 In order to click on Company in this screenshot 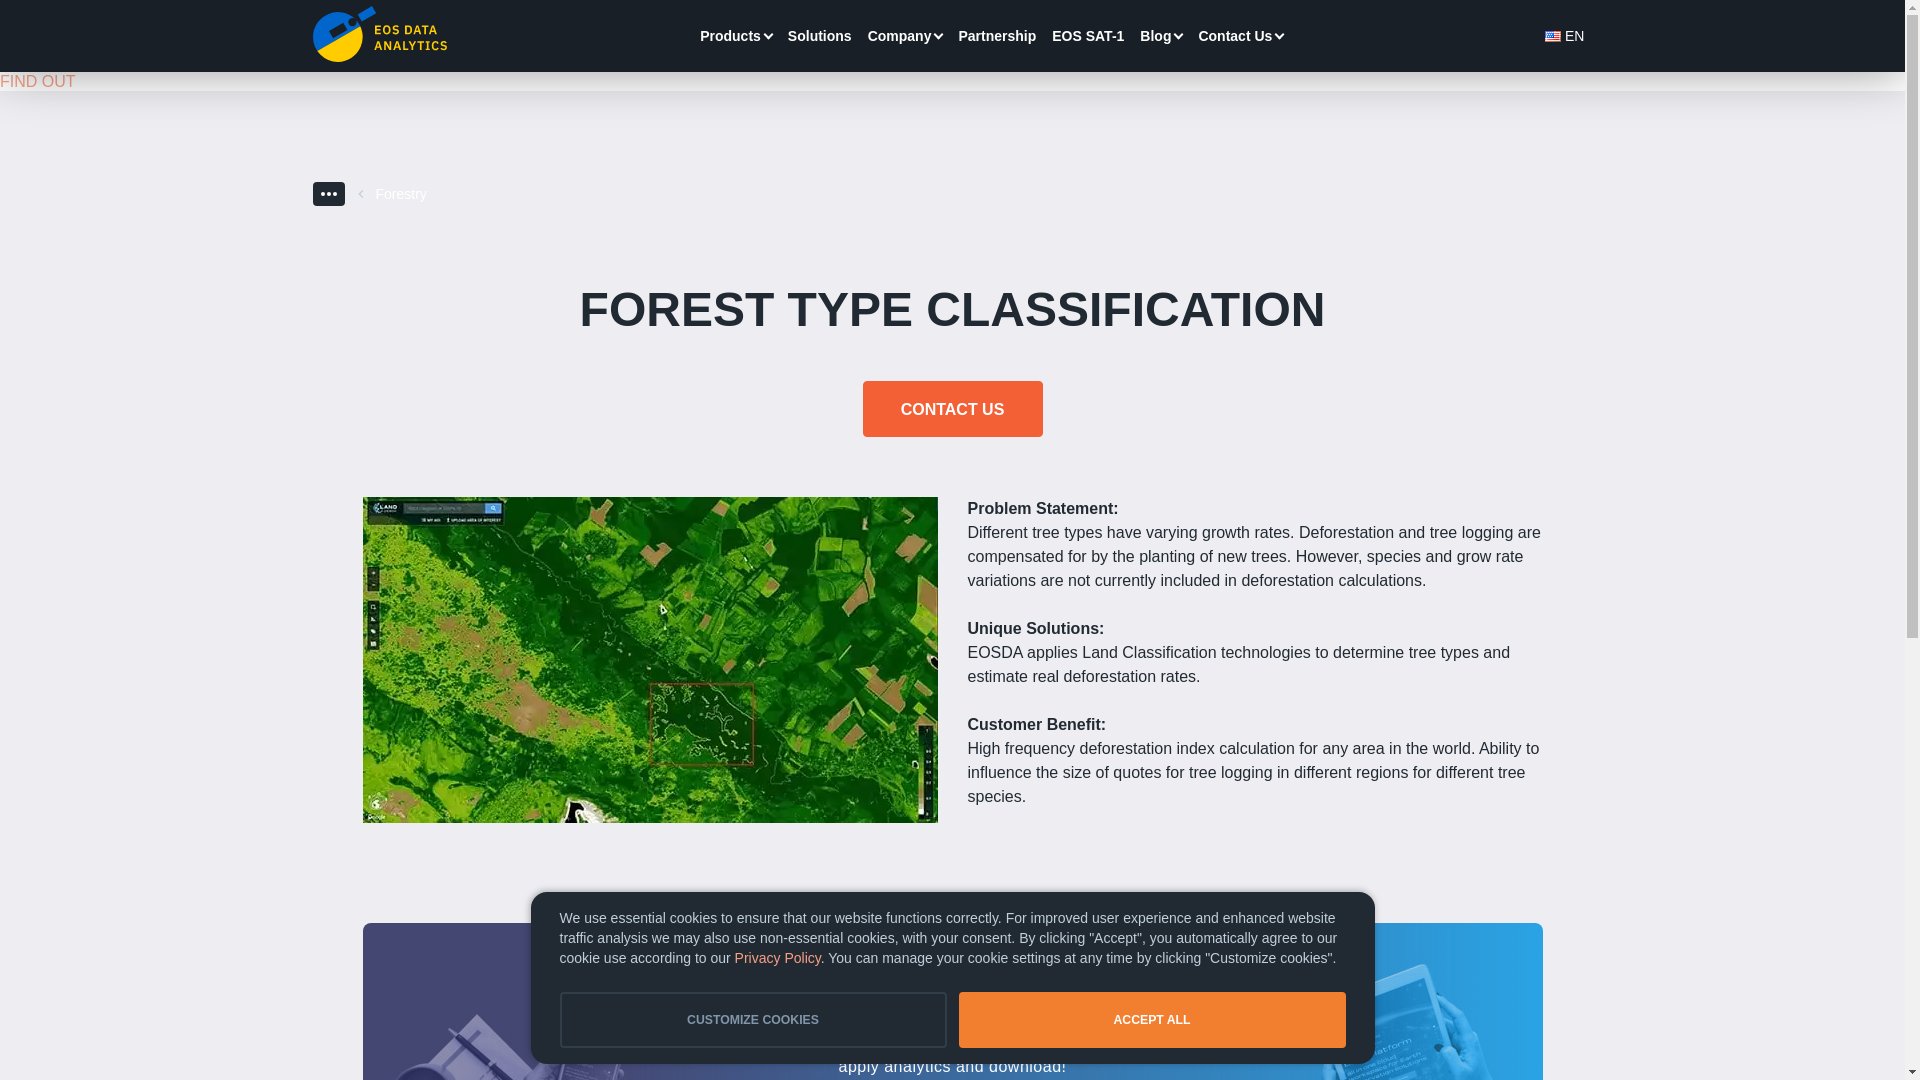, I will do `click(899, 36)`.